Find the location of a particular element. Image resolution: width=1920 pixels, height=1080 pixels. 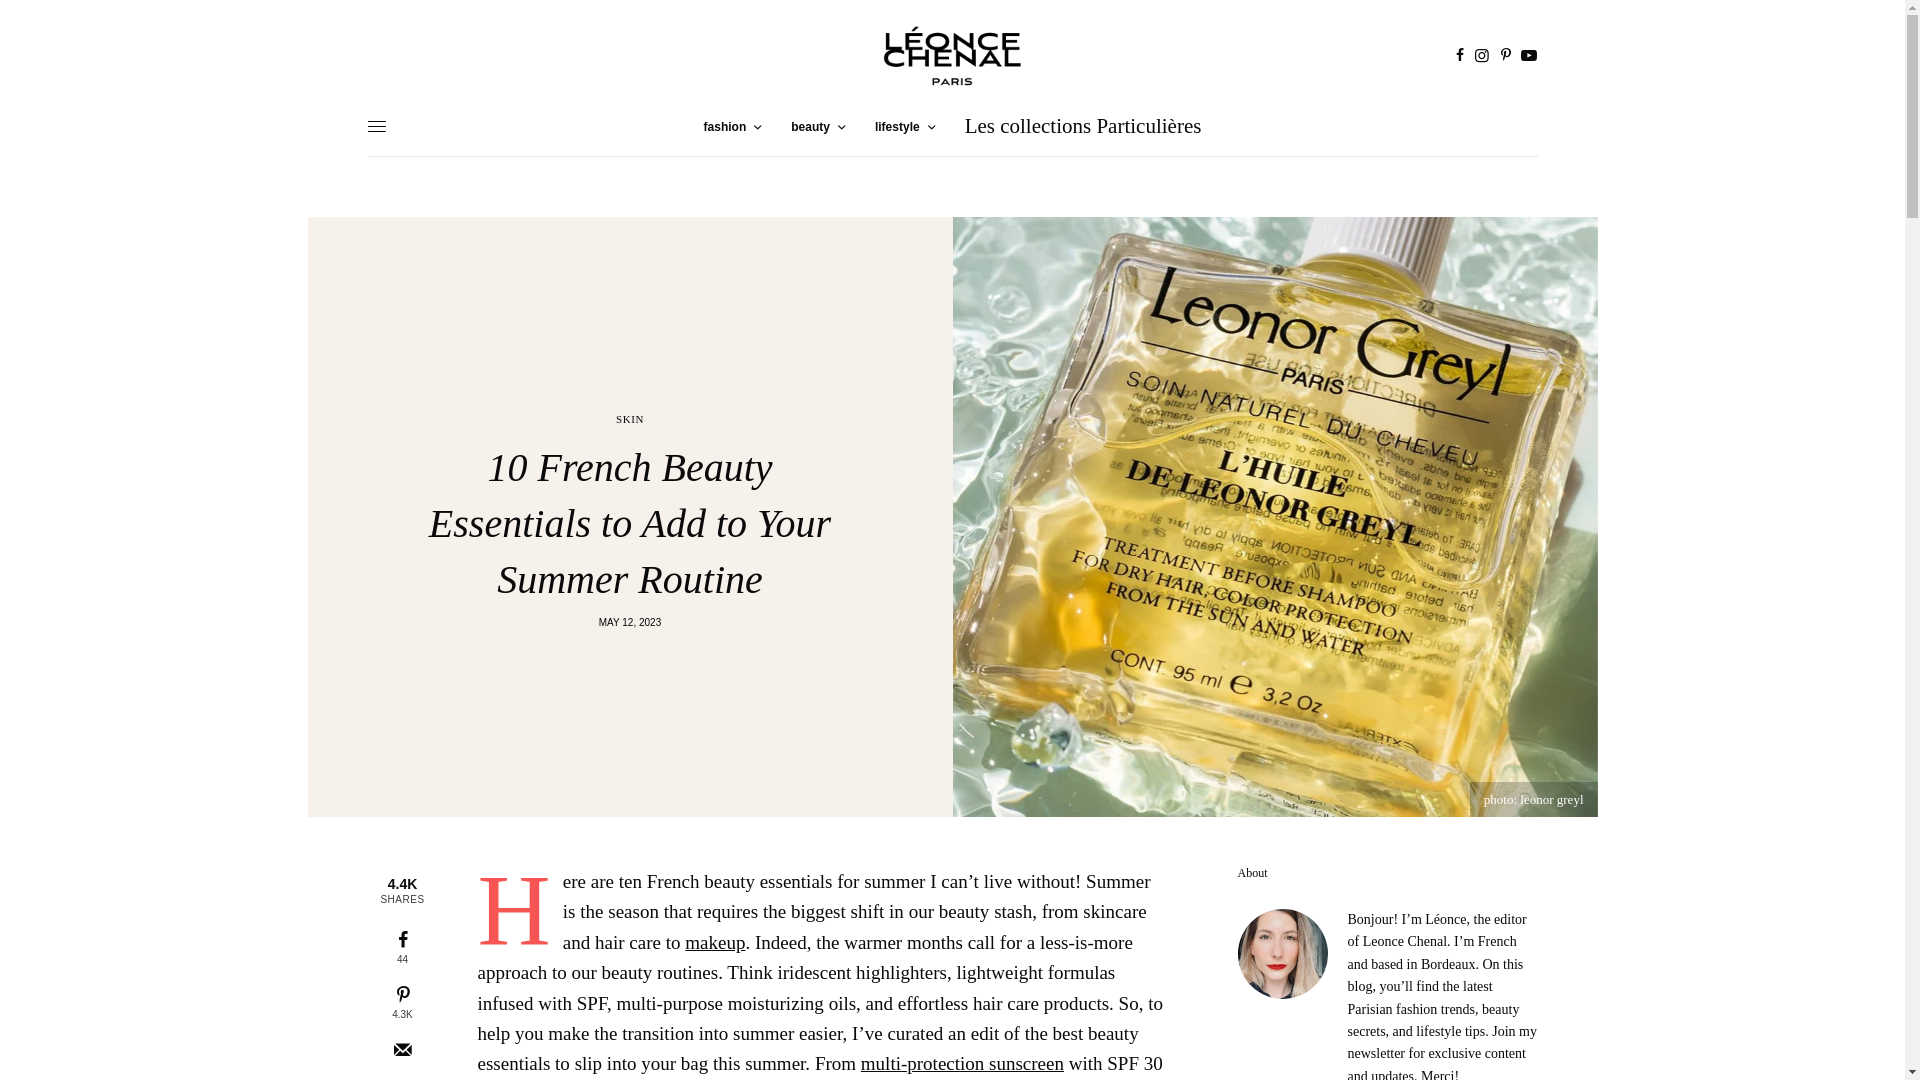

multi-protection sunscreen is located at coordinates (962, 1063).